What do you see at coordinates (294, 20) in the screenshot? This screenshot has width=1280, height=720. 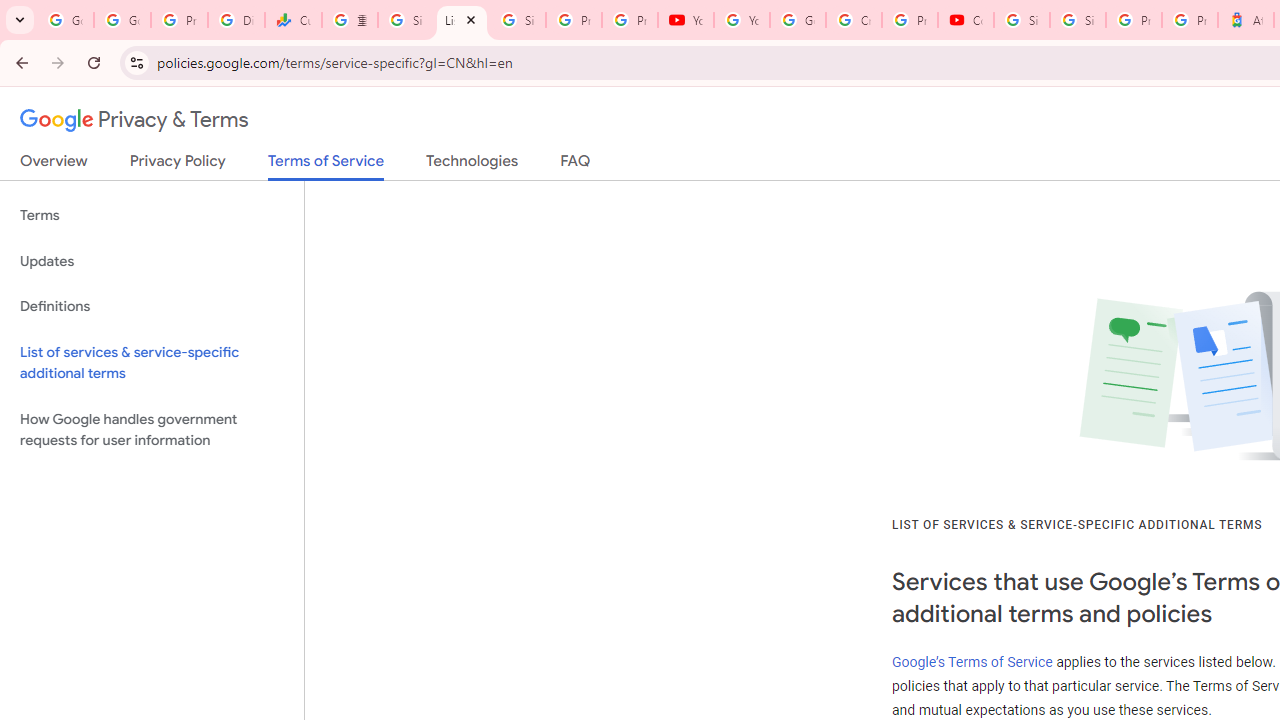 I see `Currencies - Google Finance` at bounding box center [294, 20].